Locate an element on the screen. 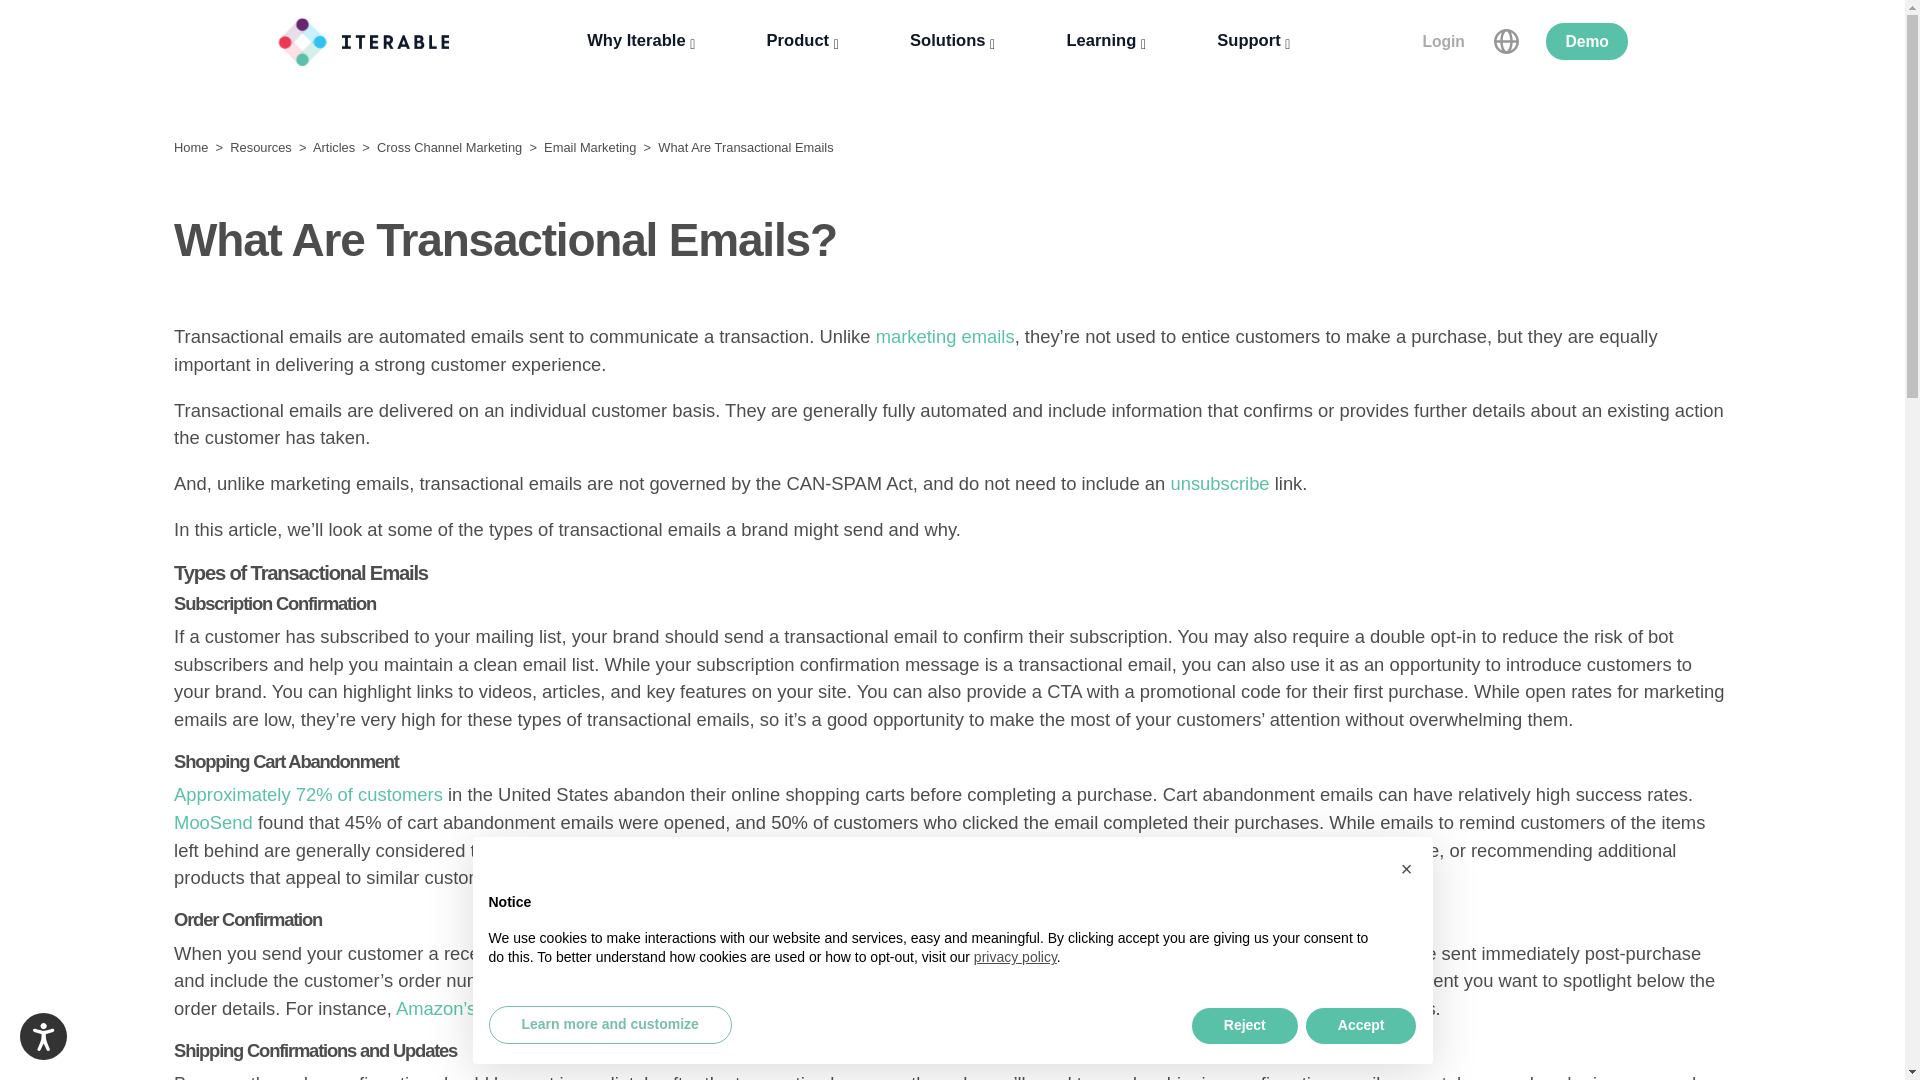 Image resolution: width=1920 pixels, height=1080 pixels. Opens in a new tab is located at coordinates (214, 822).